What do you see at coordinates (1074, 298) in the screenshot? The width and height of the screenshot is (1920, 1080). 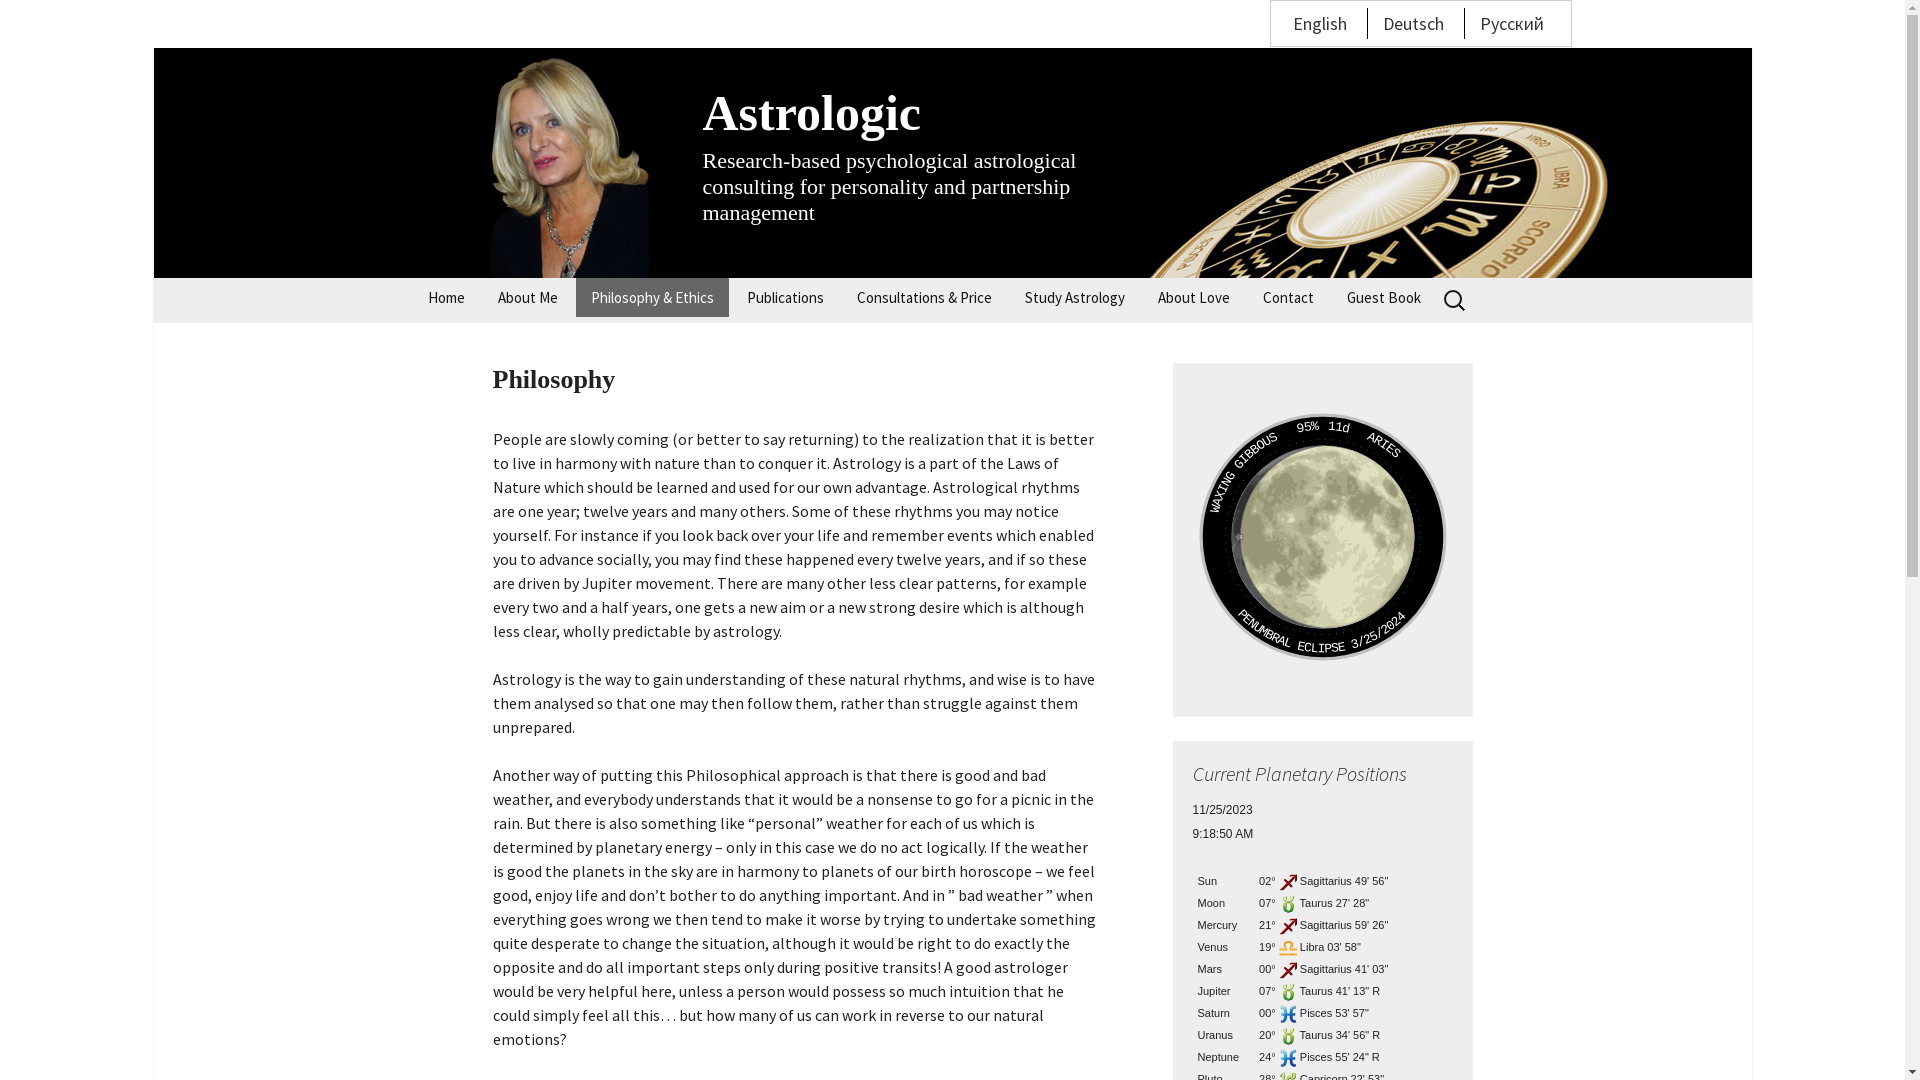 I see `Study Astrology` at bounding box center [1074, 298].